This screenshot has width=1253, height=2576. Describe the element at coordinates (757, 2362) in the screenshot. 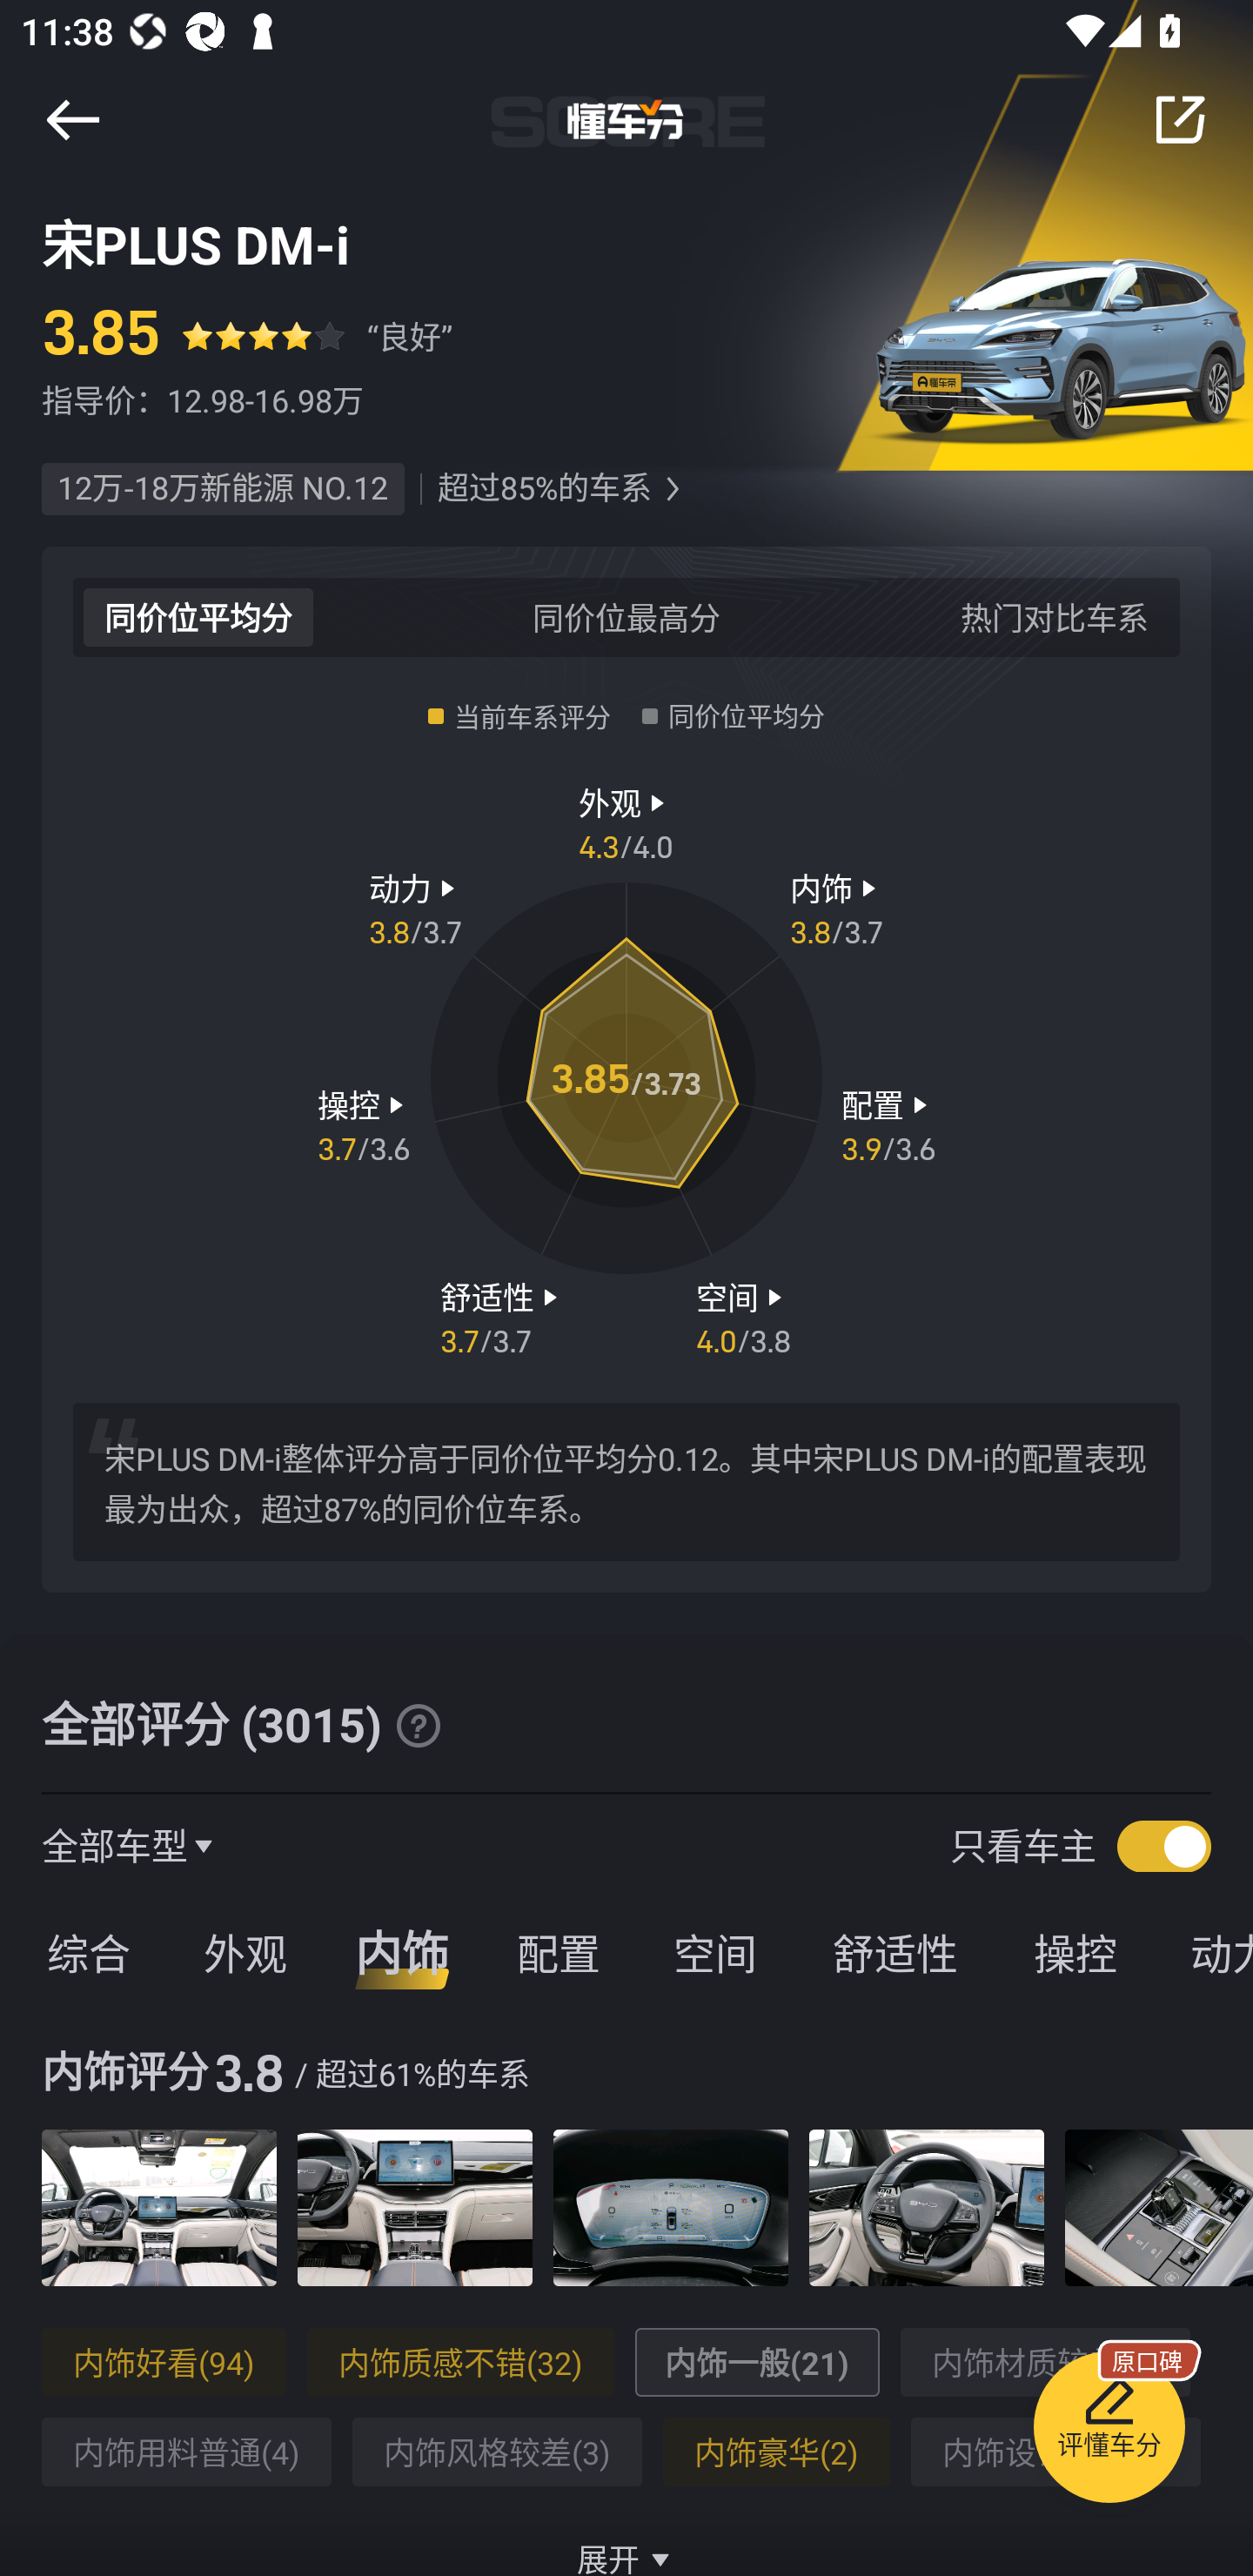

I see `内饰一般(21)` at that location.